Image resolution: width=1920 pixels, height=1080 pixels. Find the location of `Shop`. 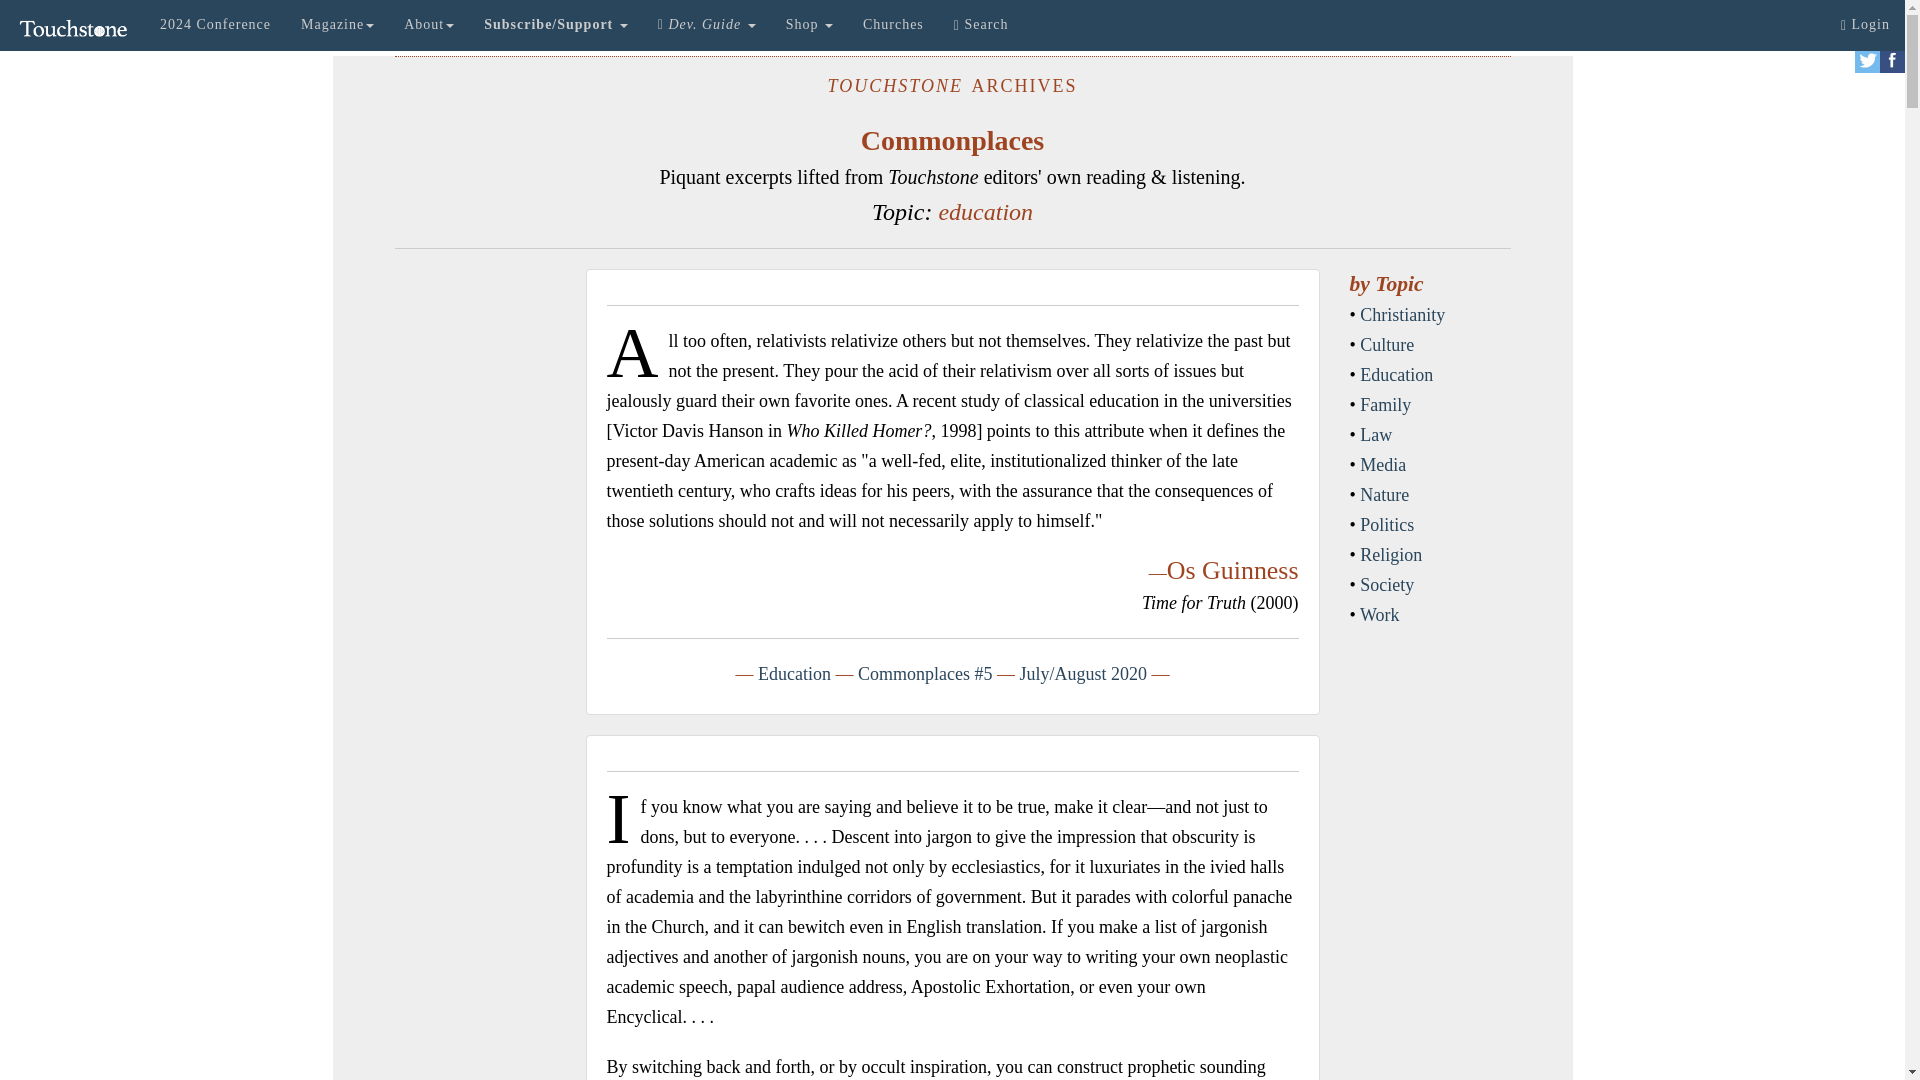

Shop is located at coordinates (810, 24).